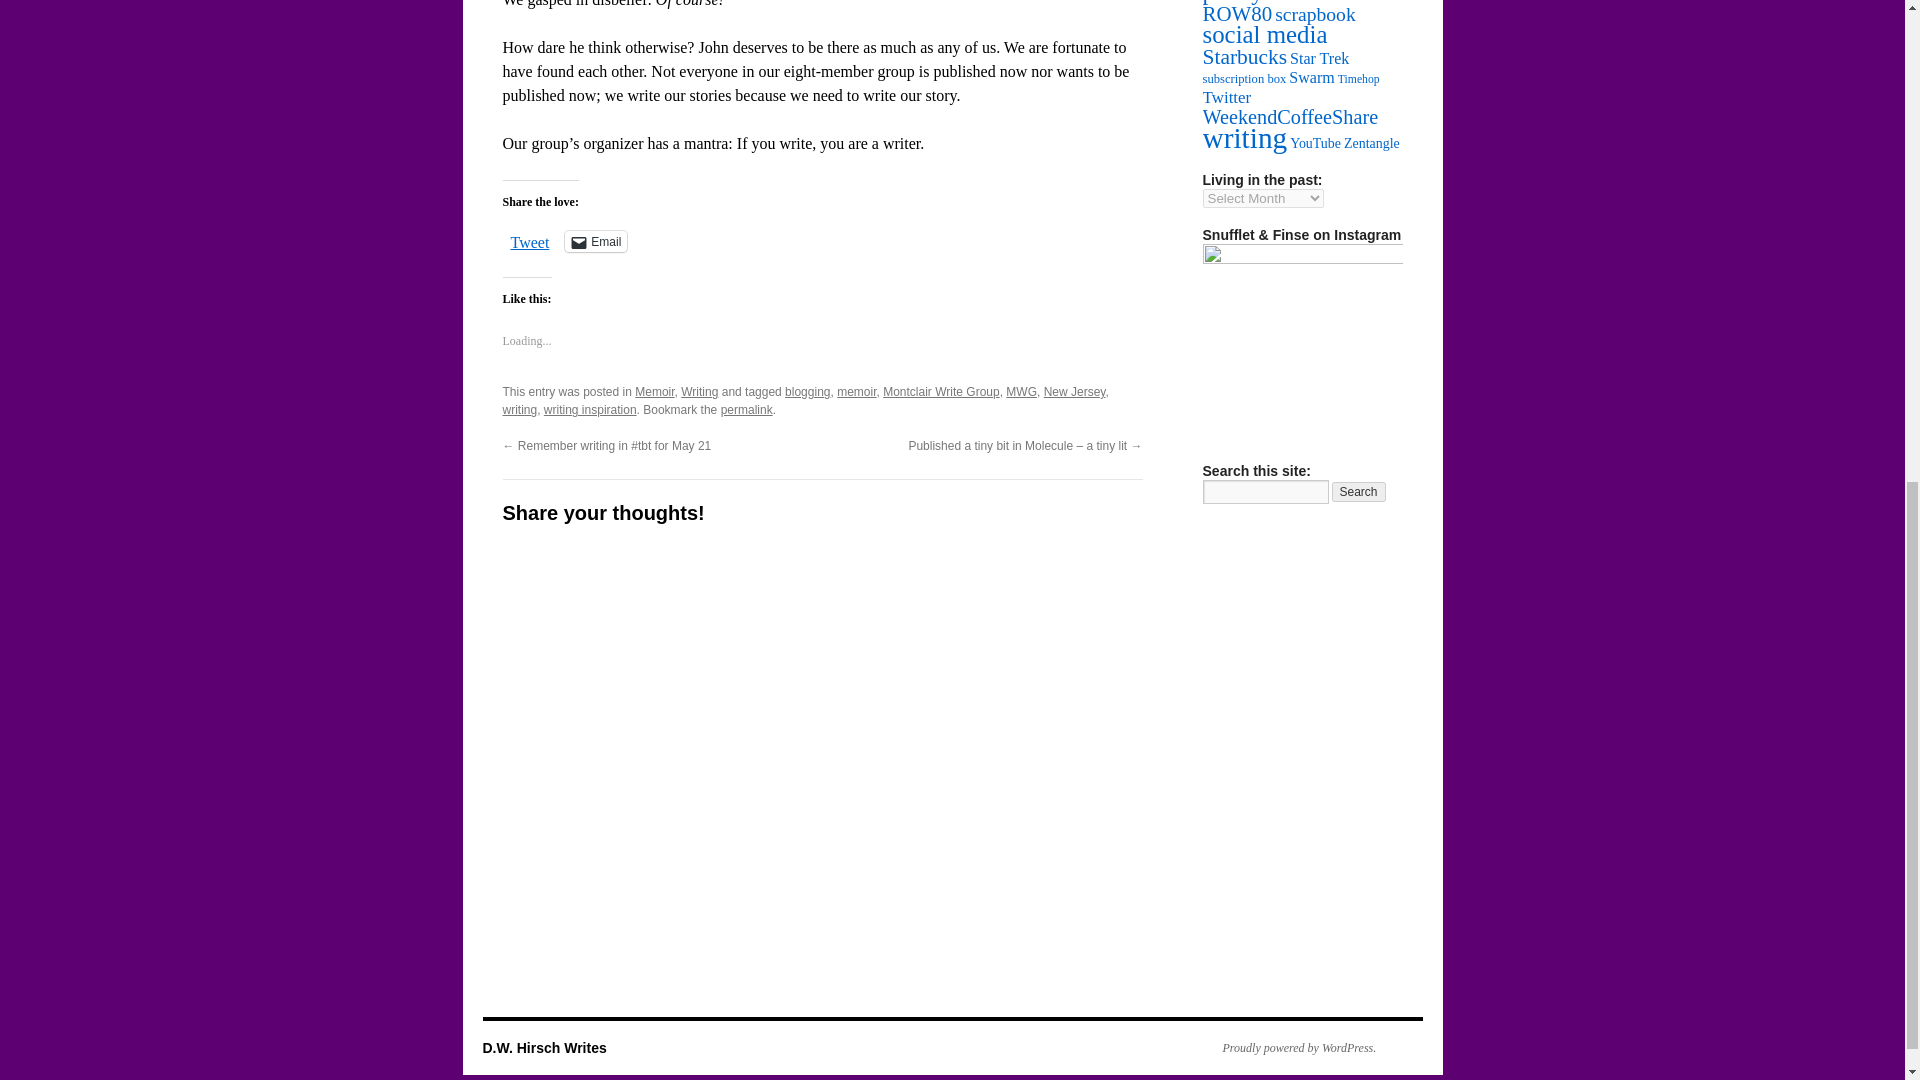  Describe the element at coordinates (856, 391) in the screenshot. I see `memoir` at that location.